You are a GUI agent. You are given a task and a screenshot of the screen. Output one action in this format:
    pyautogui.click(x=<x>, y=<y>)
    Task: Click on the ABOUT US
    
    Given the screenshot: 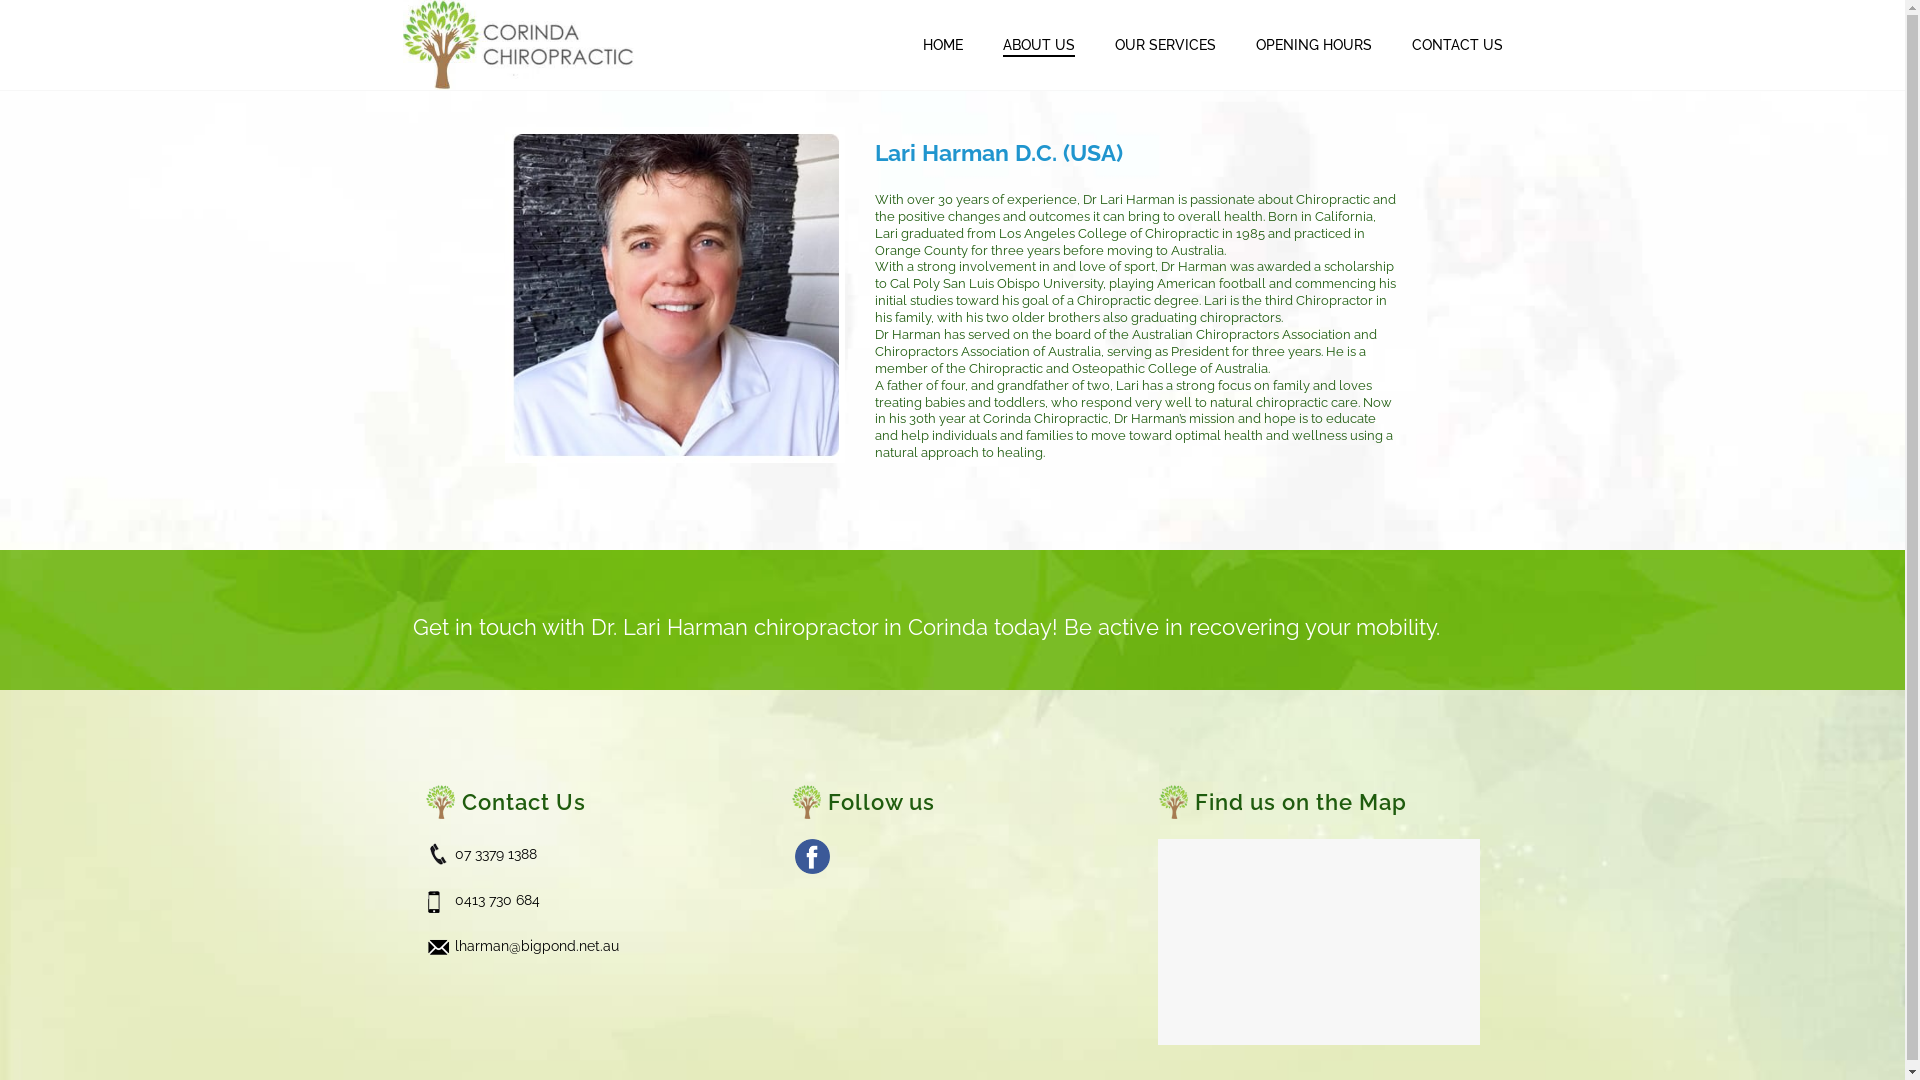 What is the action you would take?
    pyautogui.click(x=1038, y=46)
    